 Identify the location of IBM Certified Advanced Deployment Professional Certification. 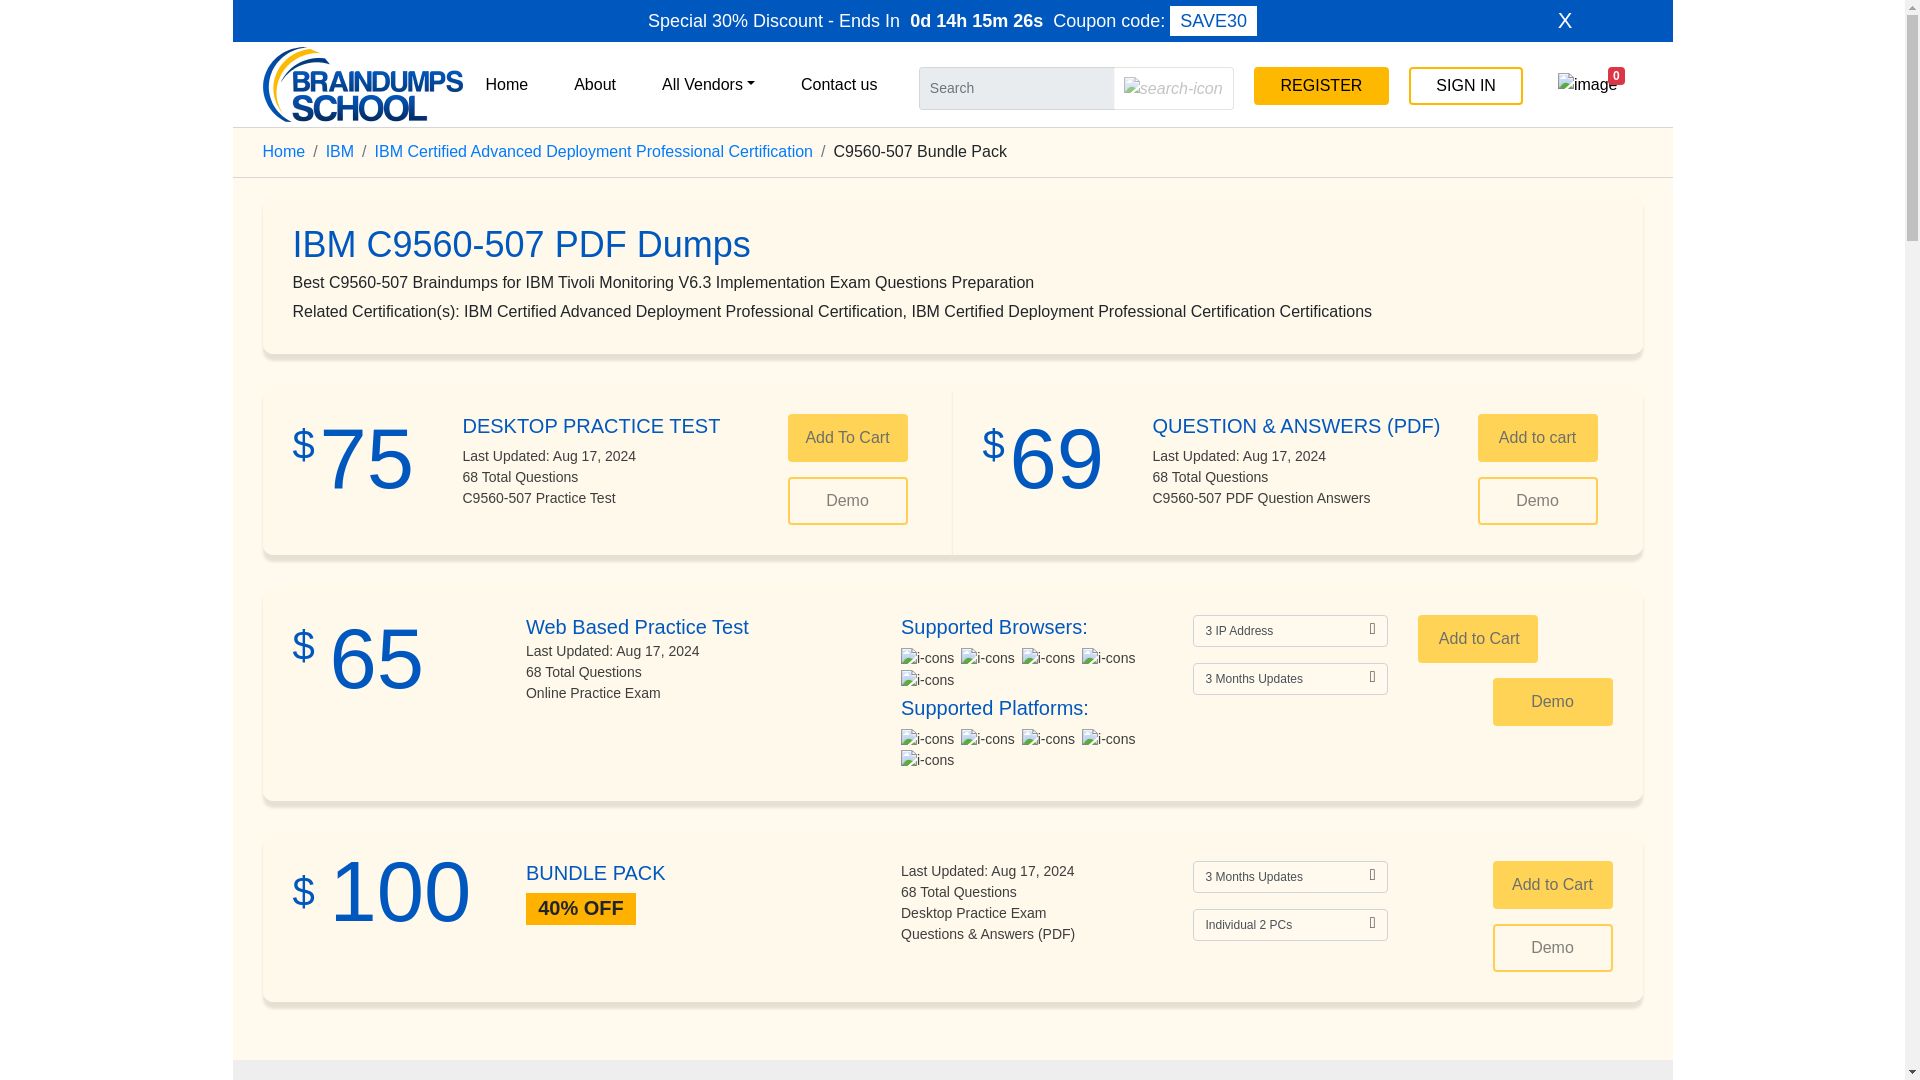
(593, 150).